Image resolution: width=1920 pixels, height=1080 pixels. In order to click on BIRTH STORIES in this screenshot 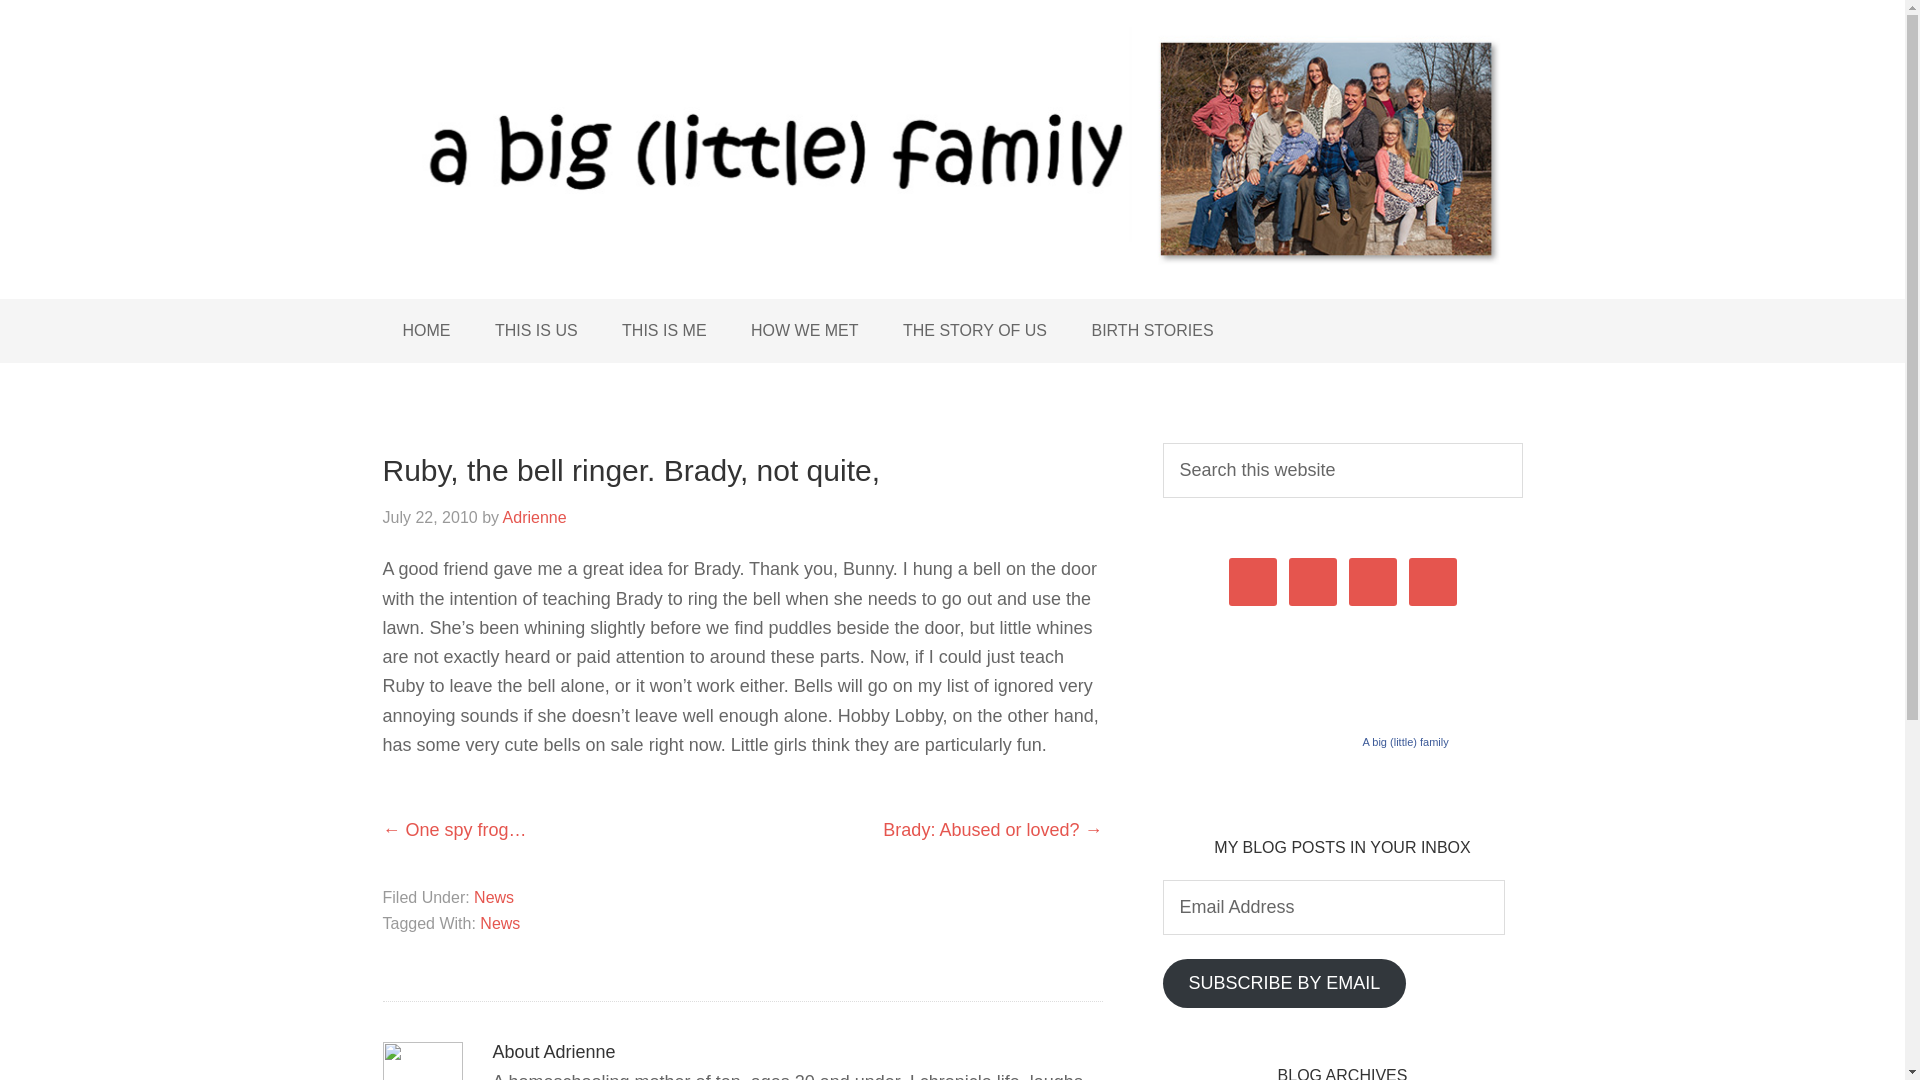, I will do `click(1152, 330)`.